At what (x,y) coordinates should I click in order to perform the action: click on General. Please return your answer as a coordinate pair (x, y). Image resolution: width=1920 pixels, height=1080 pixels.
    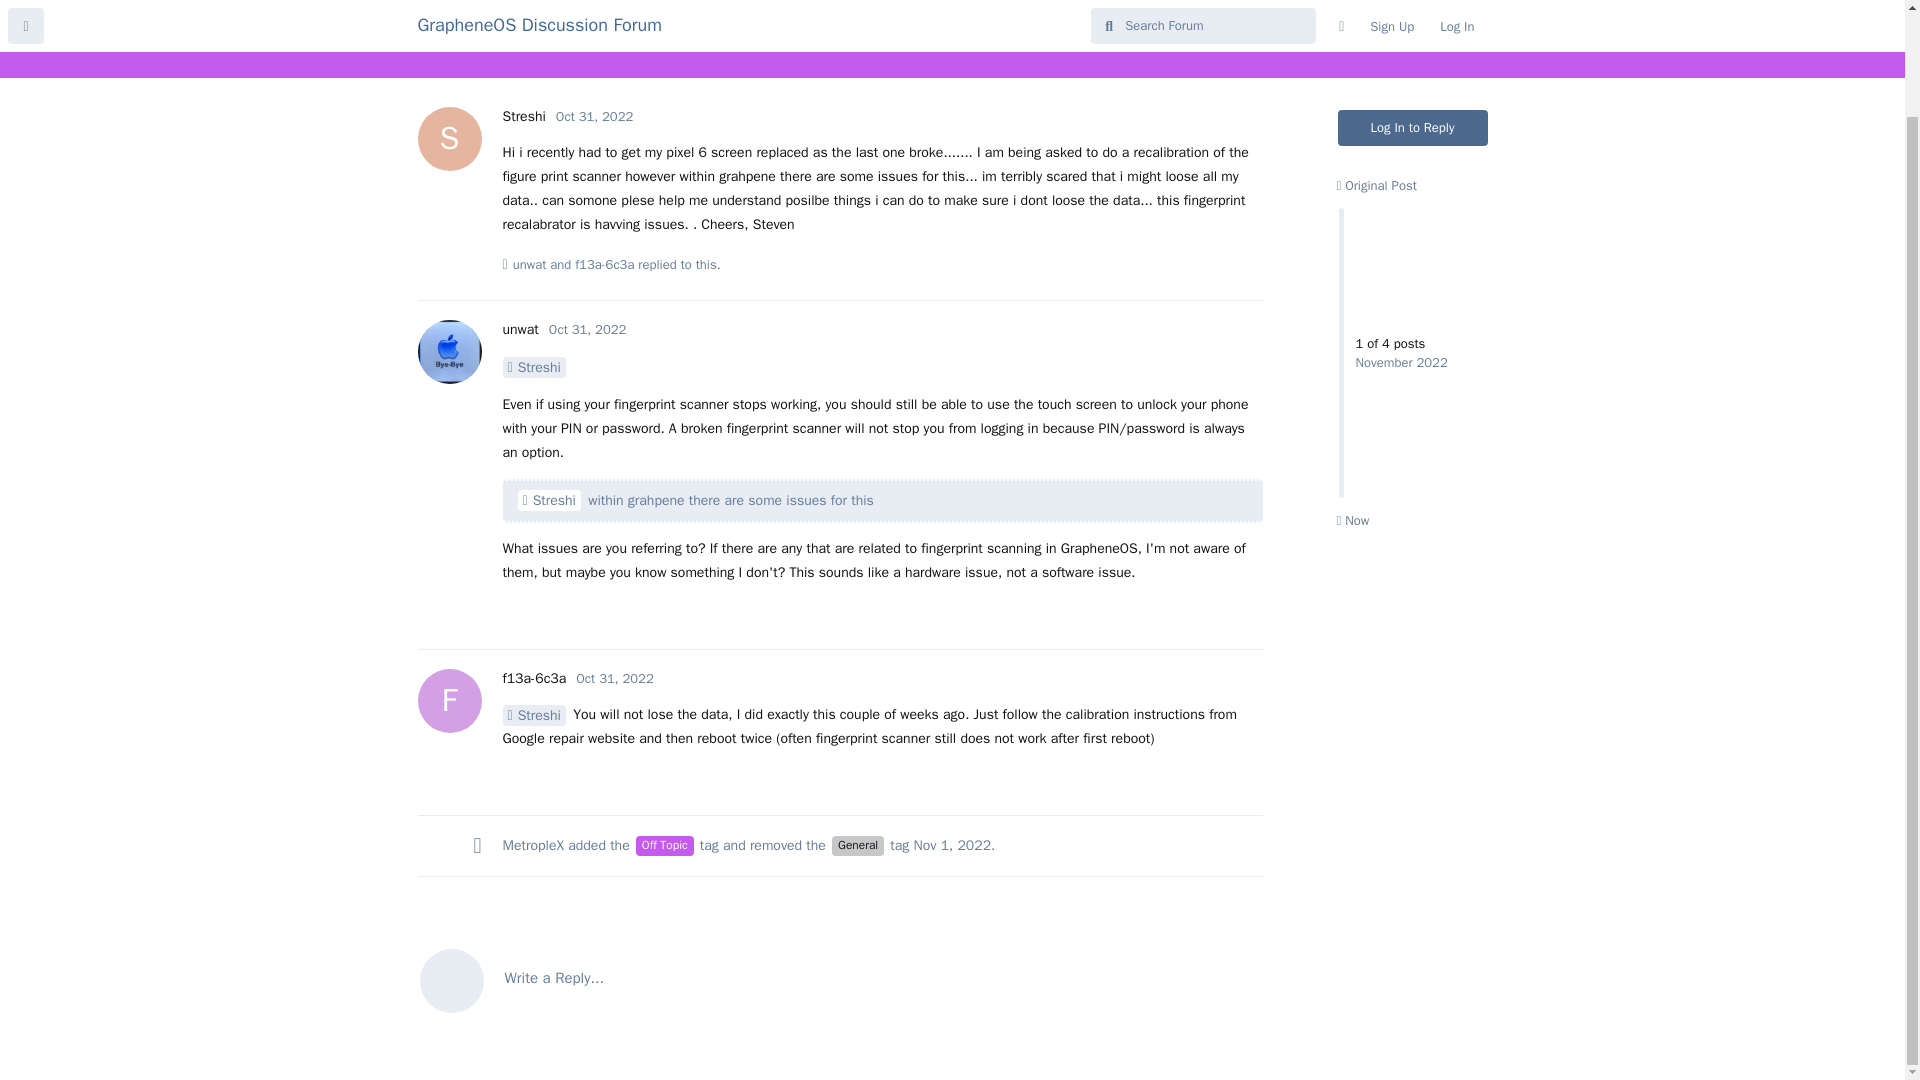
    Looking at the image, I should click on (604, 264).